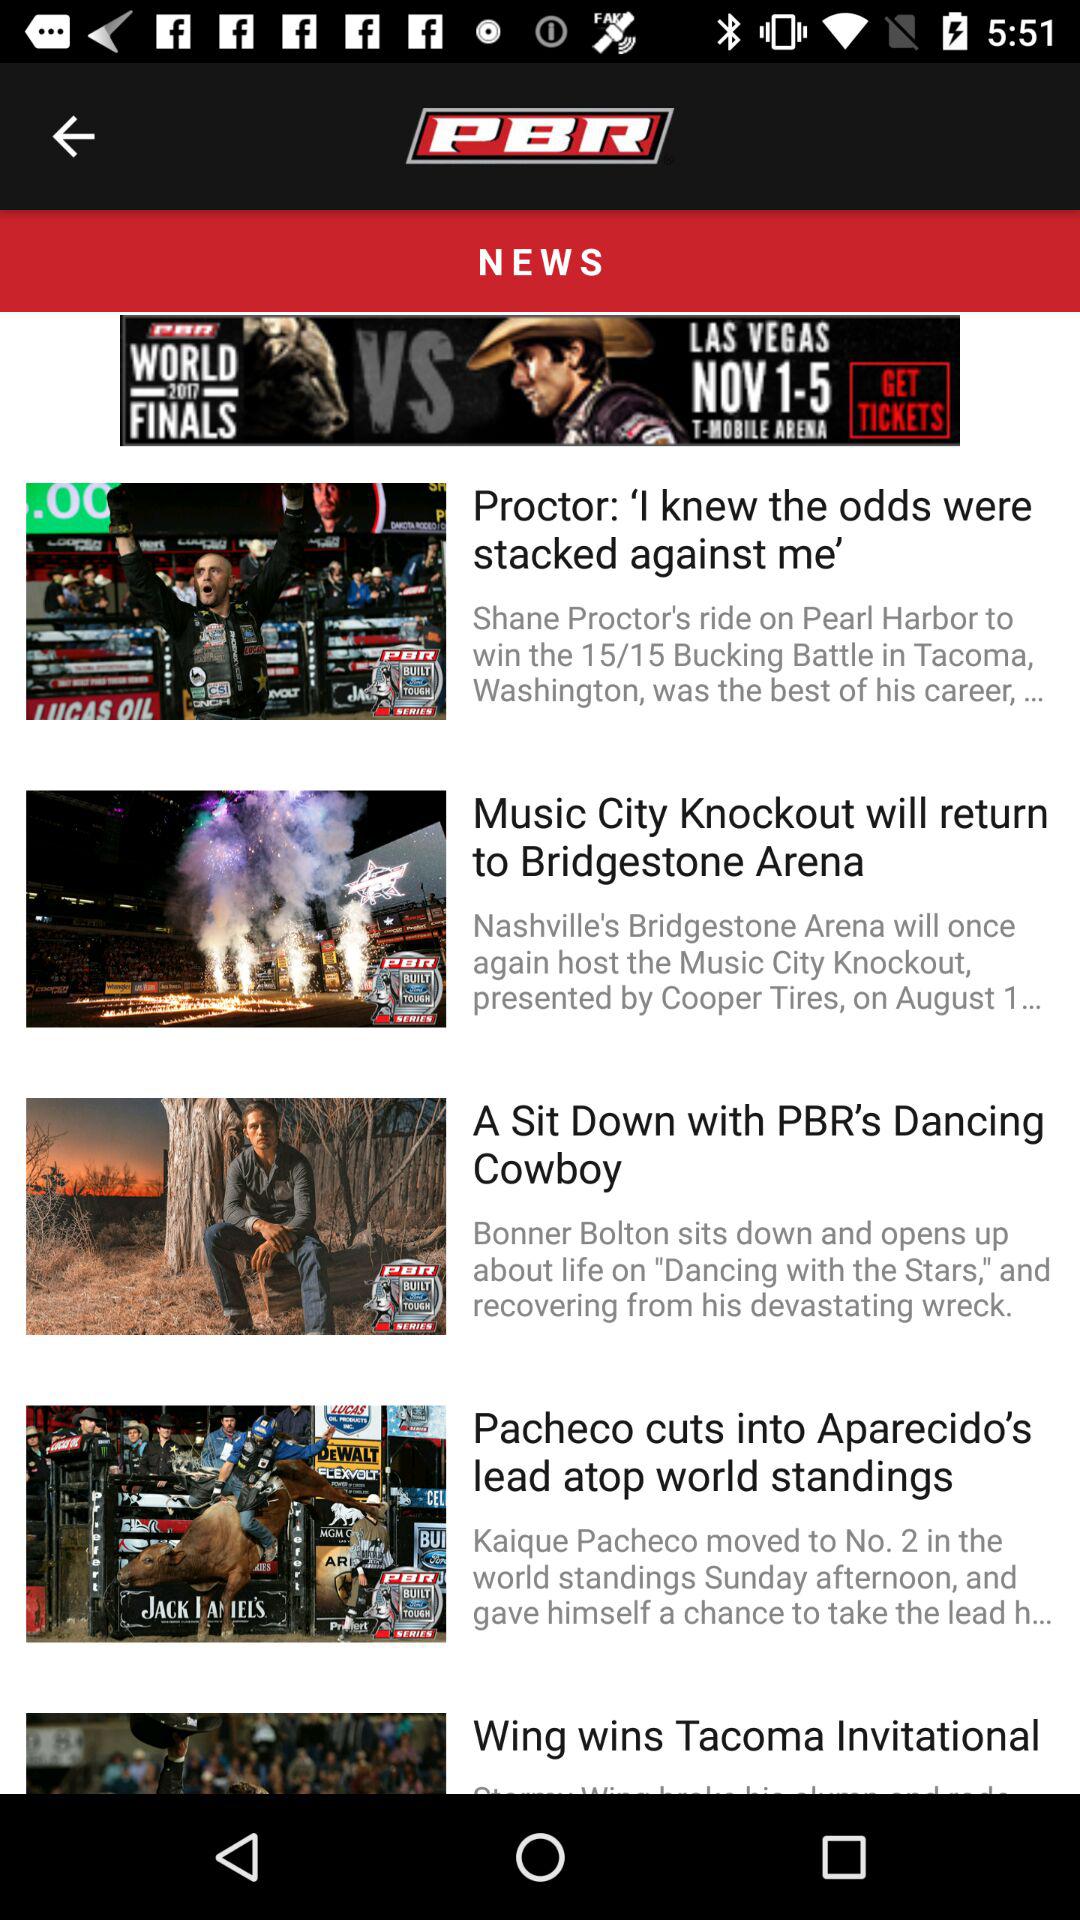 Image resolution: width=1080 pixels, height=1920 pixels. What do you see at coordinates (540, 380) in the screenshot?
I see `pop-up advertisement` at bounding box center [540, 380].